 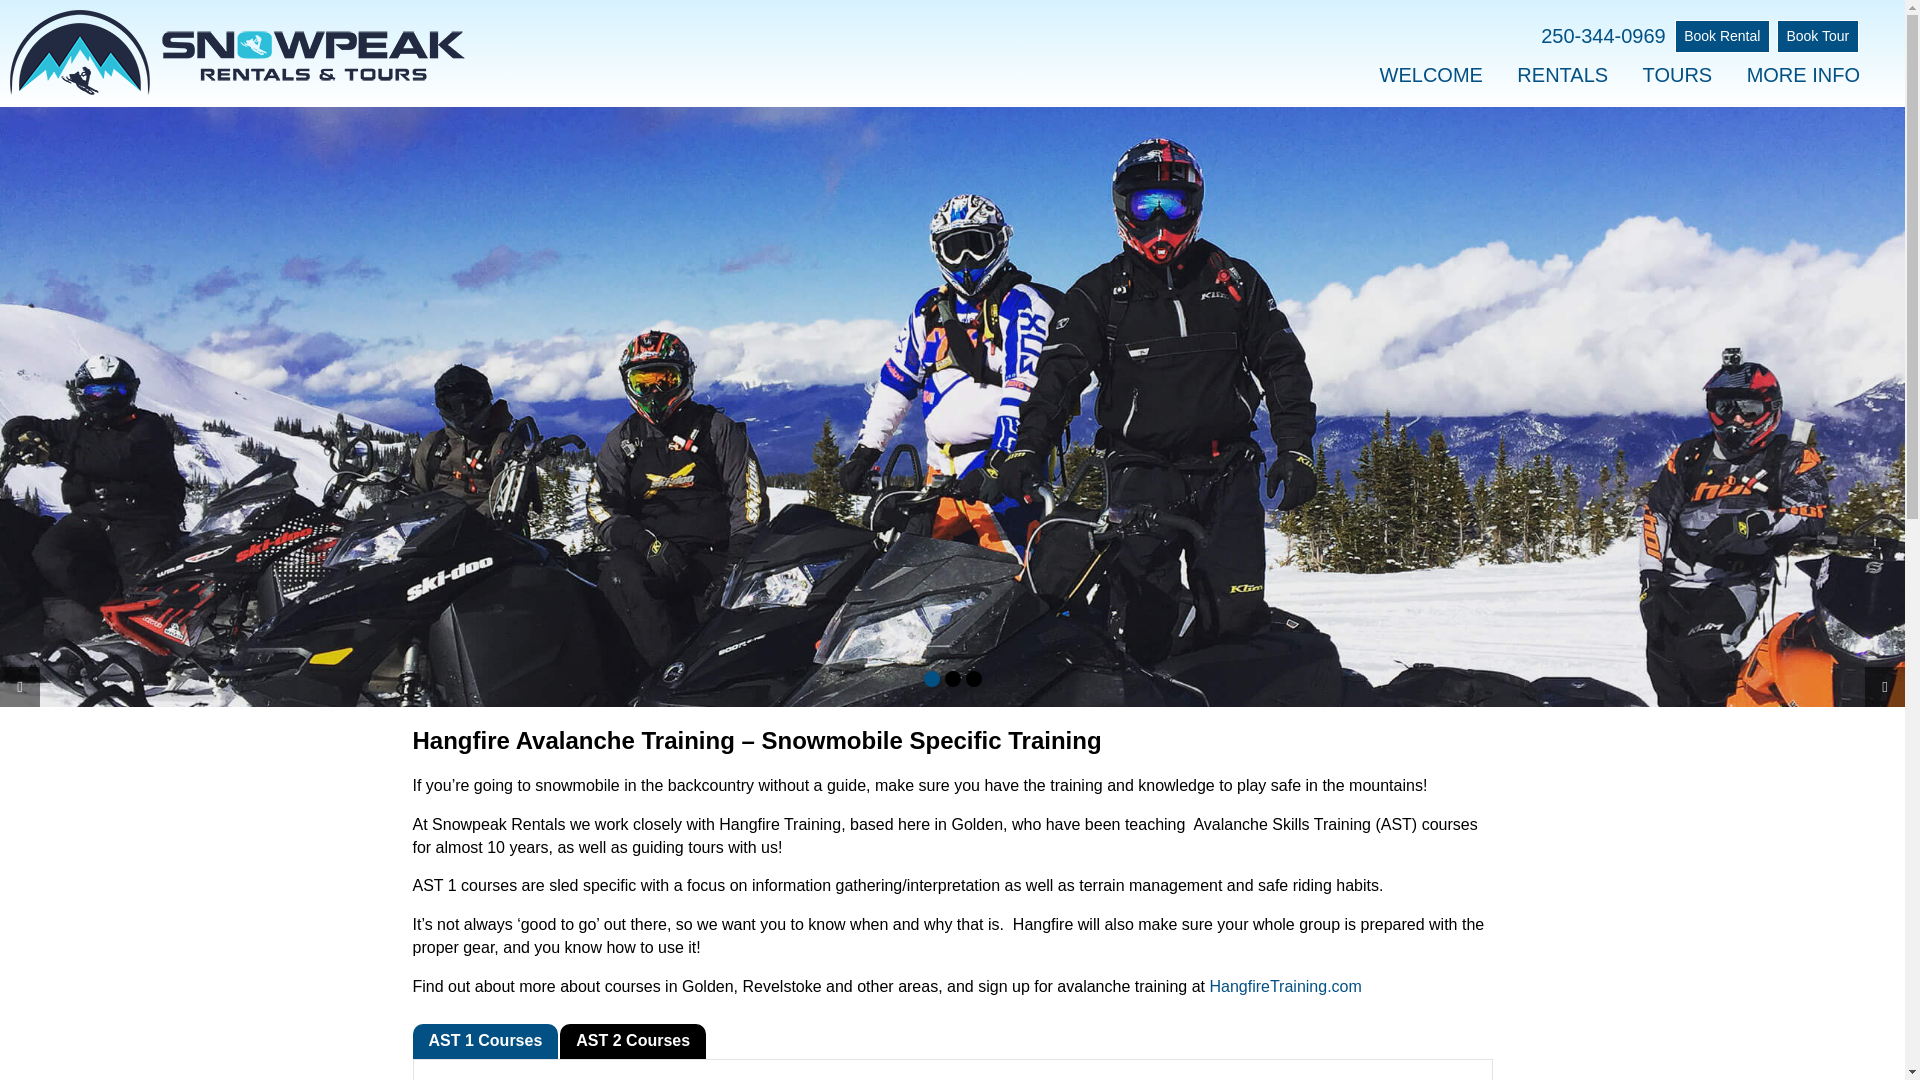 What do you see at coordinates (1818, 36) in the screenshot?
I see `Book Tour` at bounding box center [1818, 36].